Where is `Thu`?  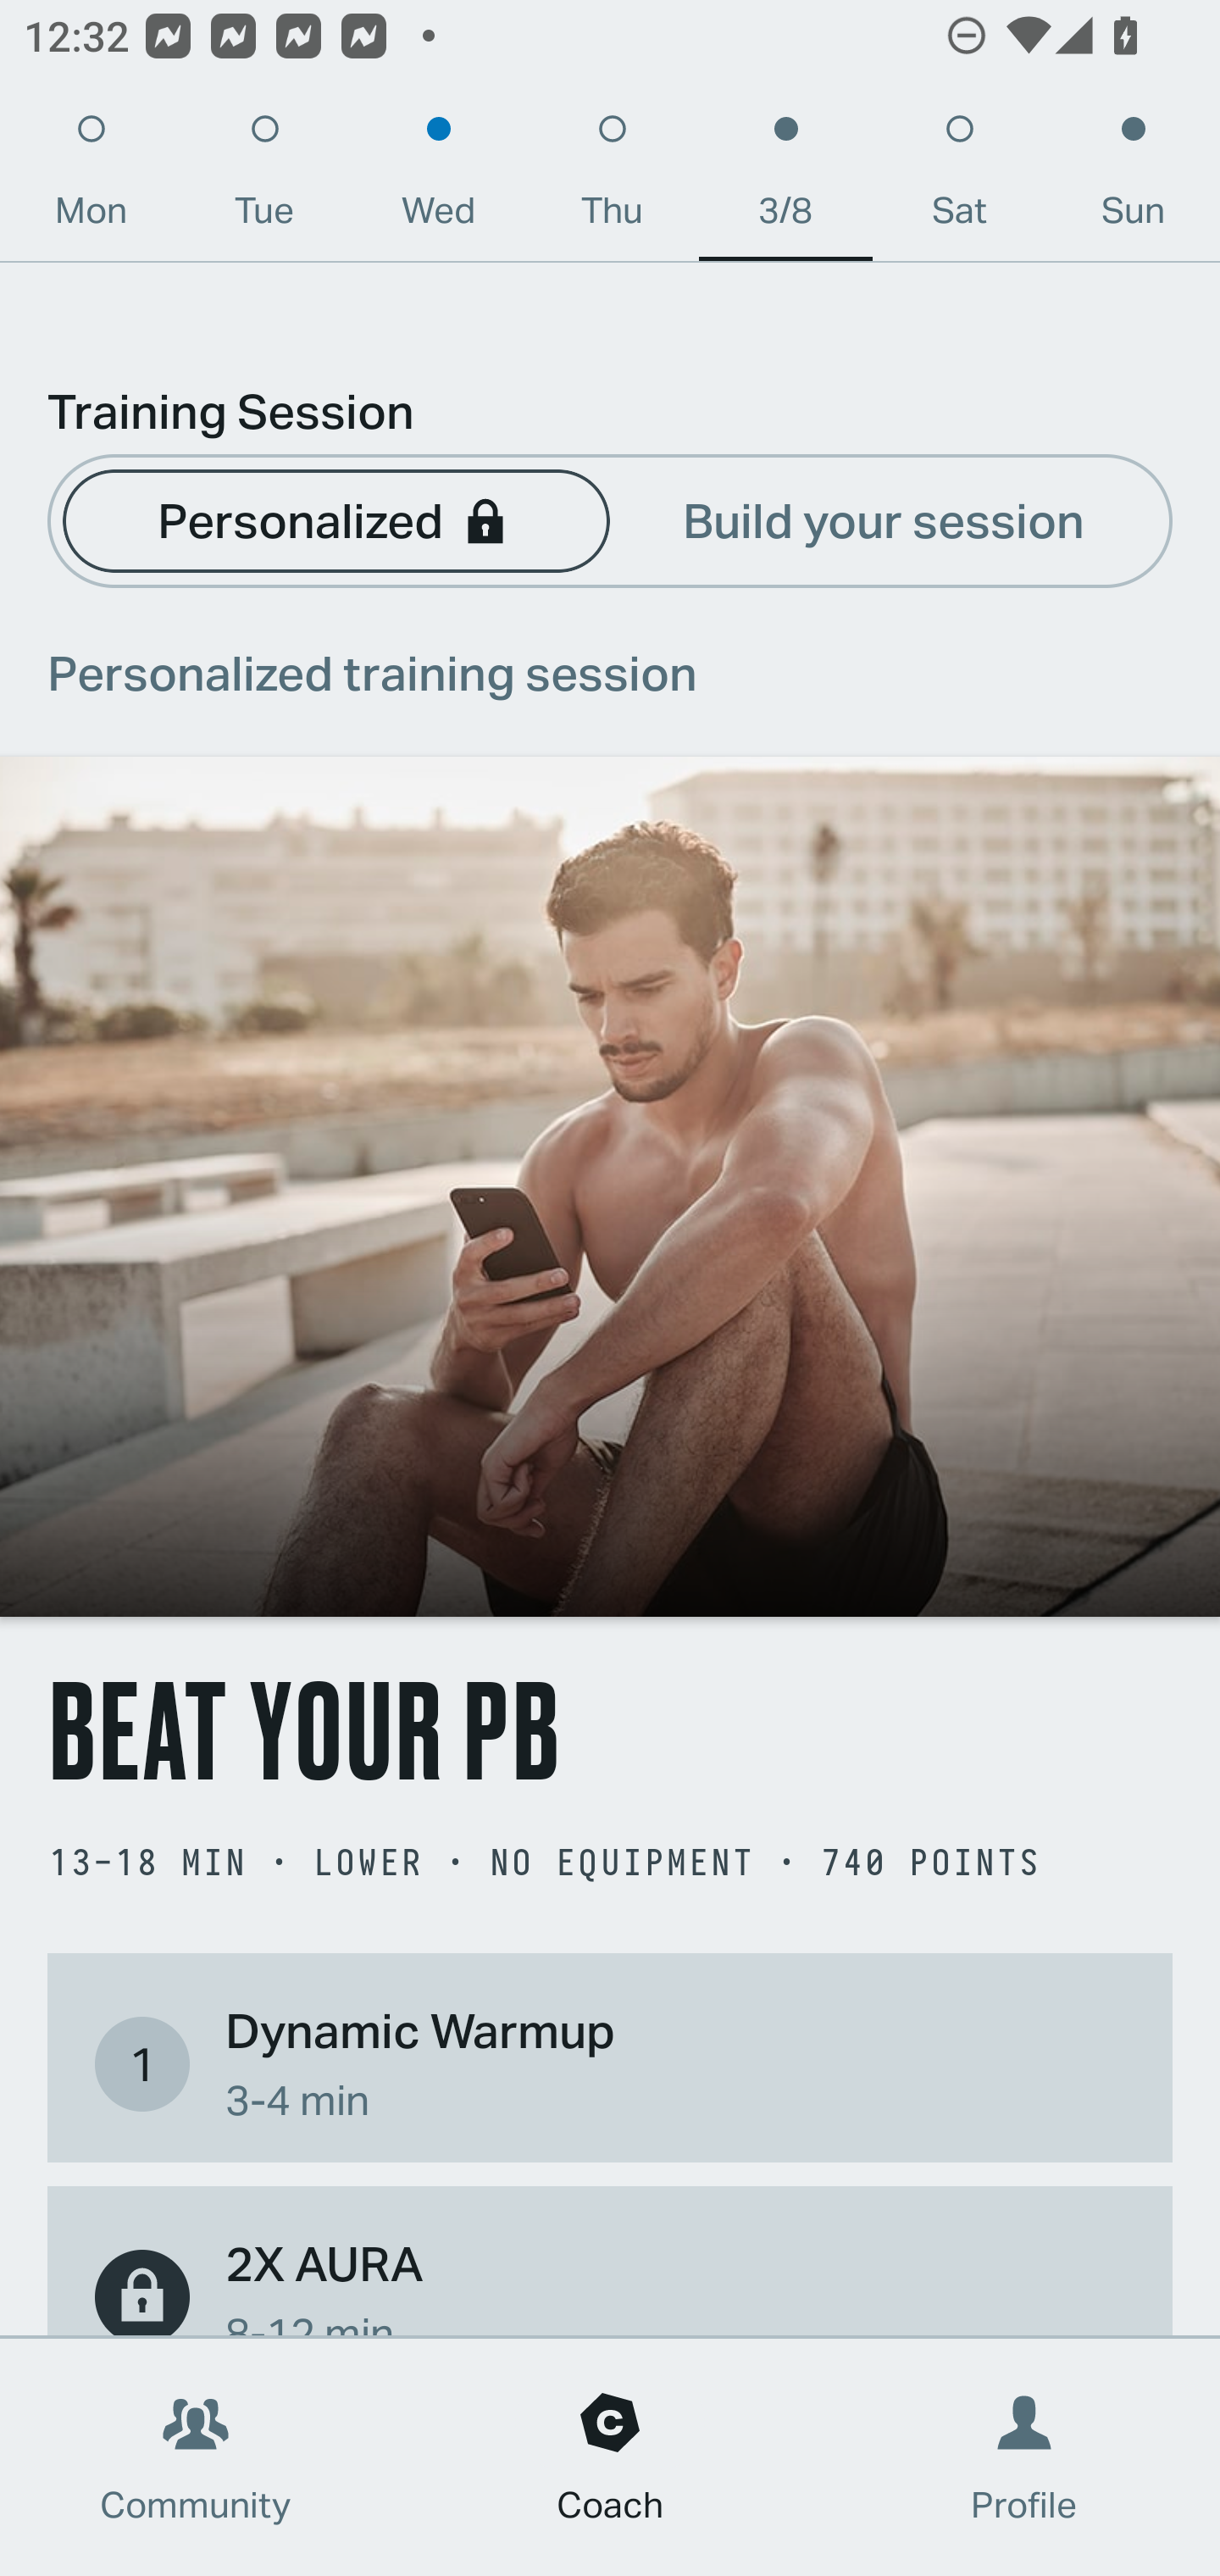 Thu is located at coordinates (612, 178).